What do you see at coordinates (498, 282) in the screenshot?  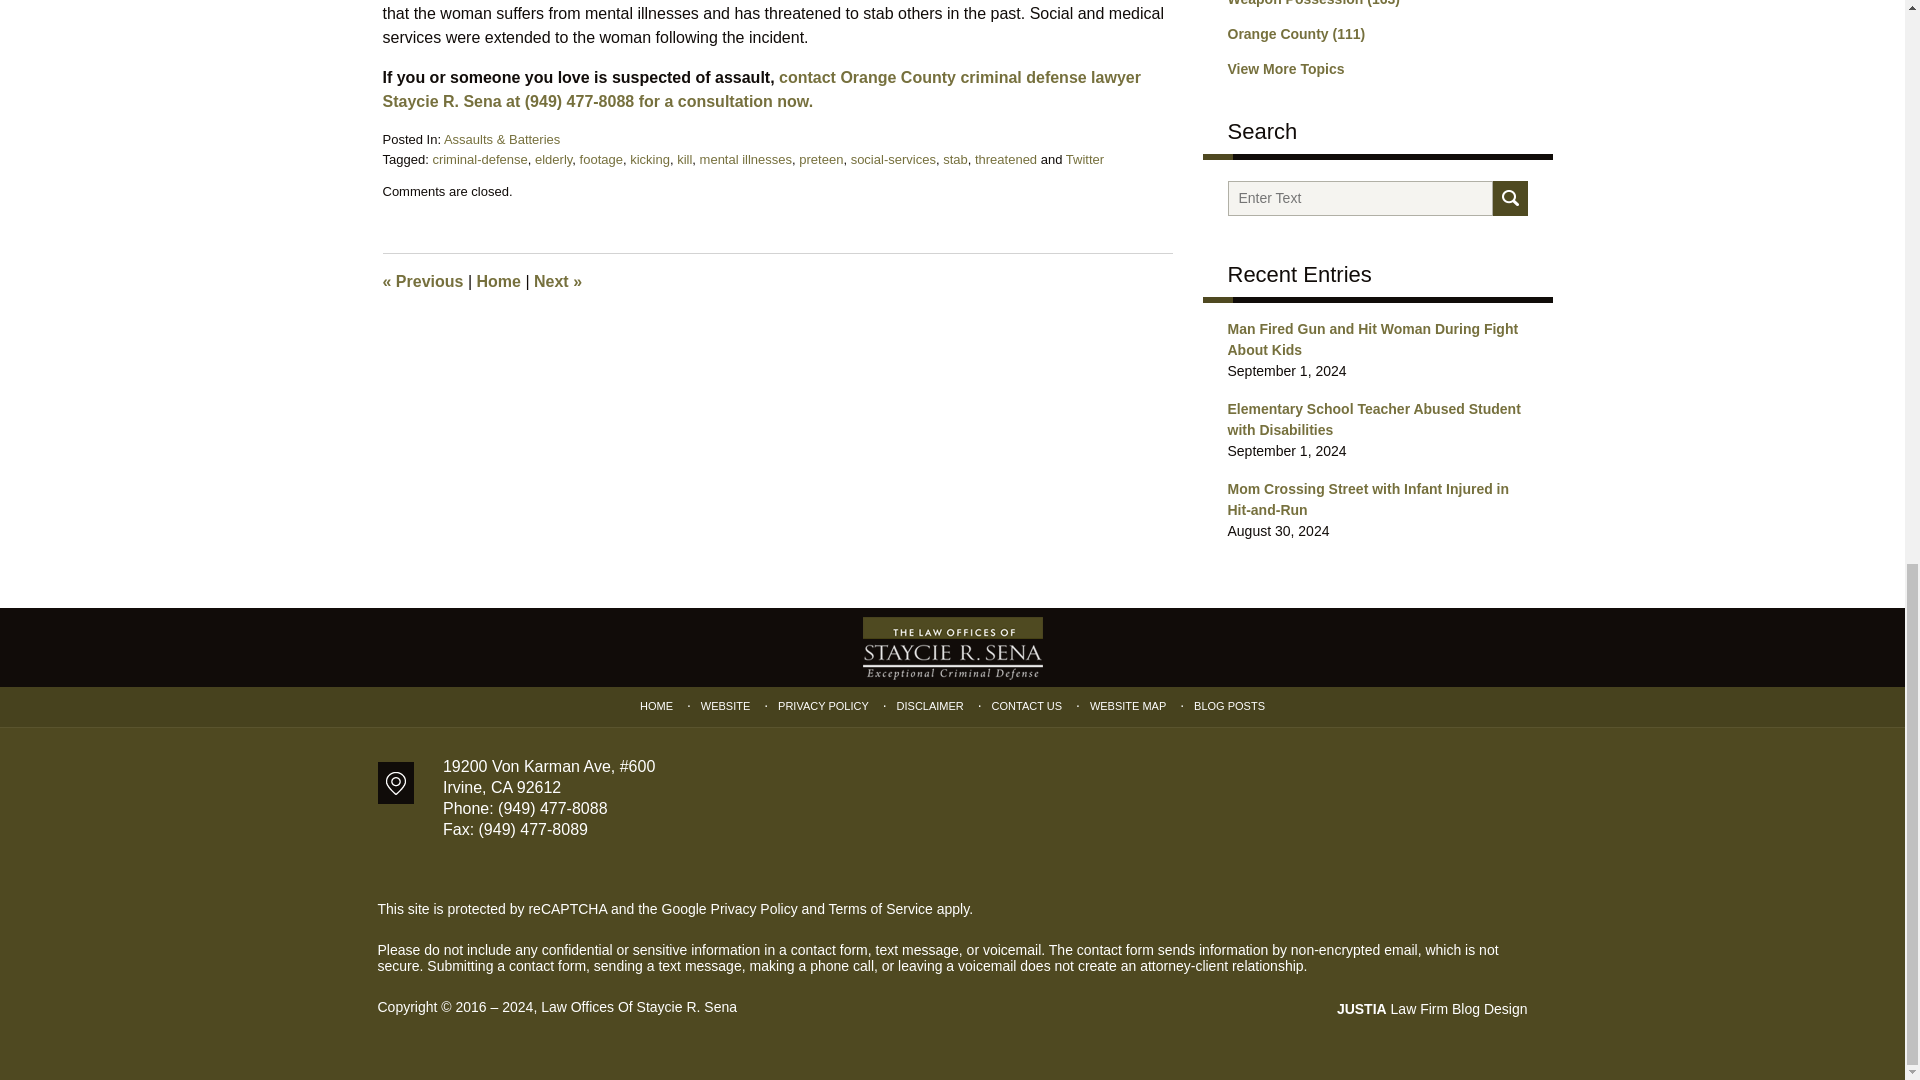 I see `Home` at bounding box center [498, 282].